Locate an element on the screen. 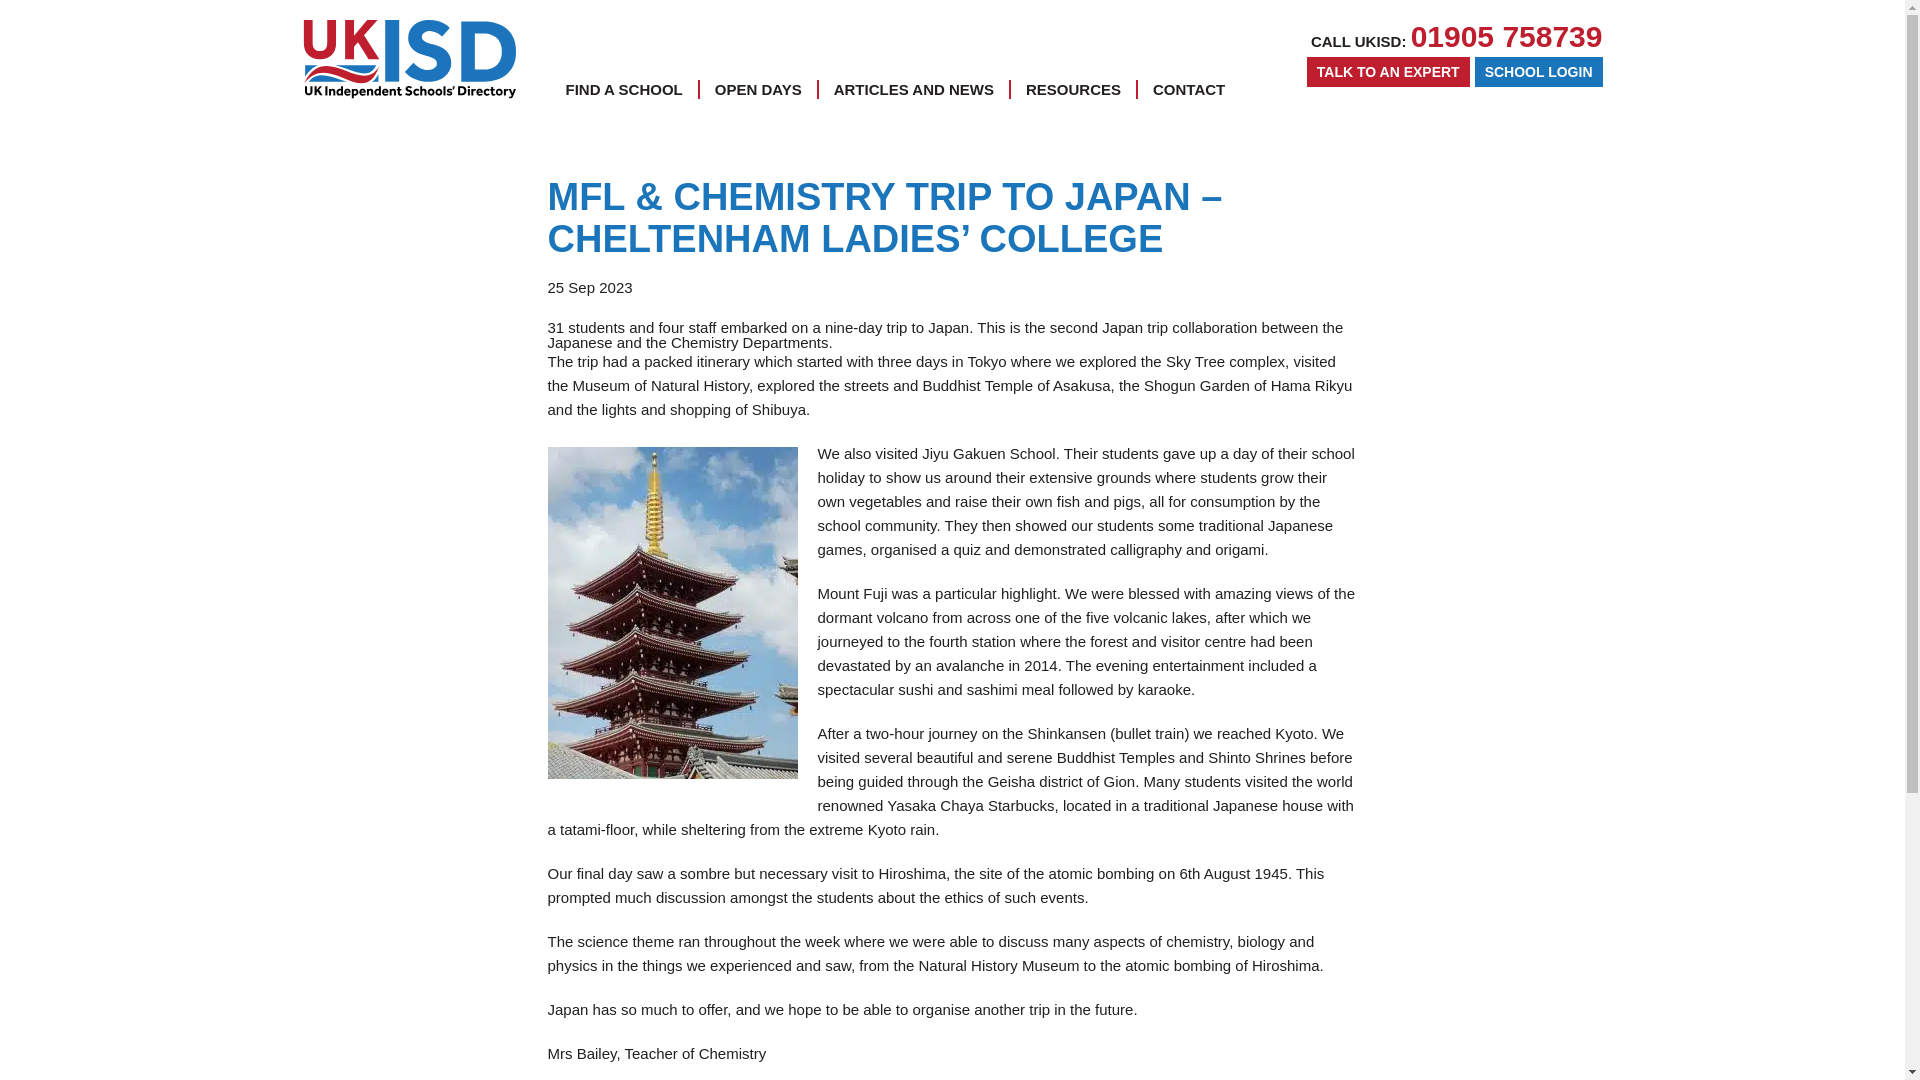  SCHOOL LOGIN is located at coordinates (1538, 72).